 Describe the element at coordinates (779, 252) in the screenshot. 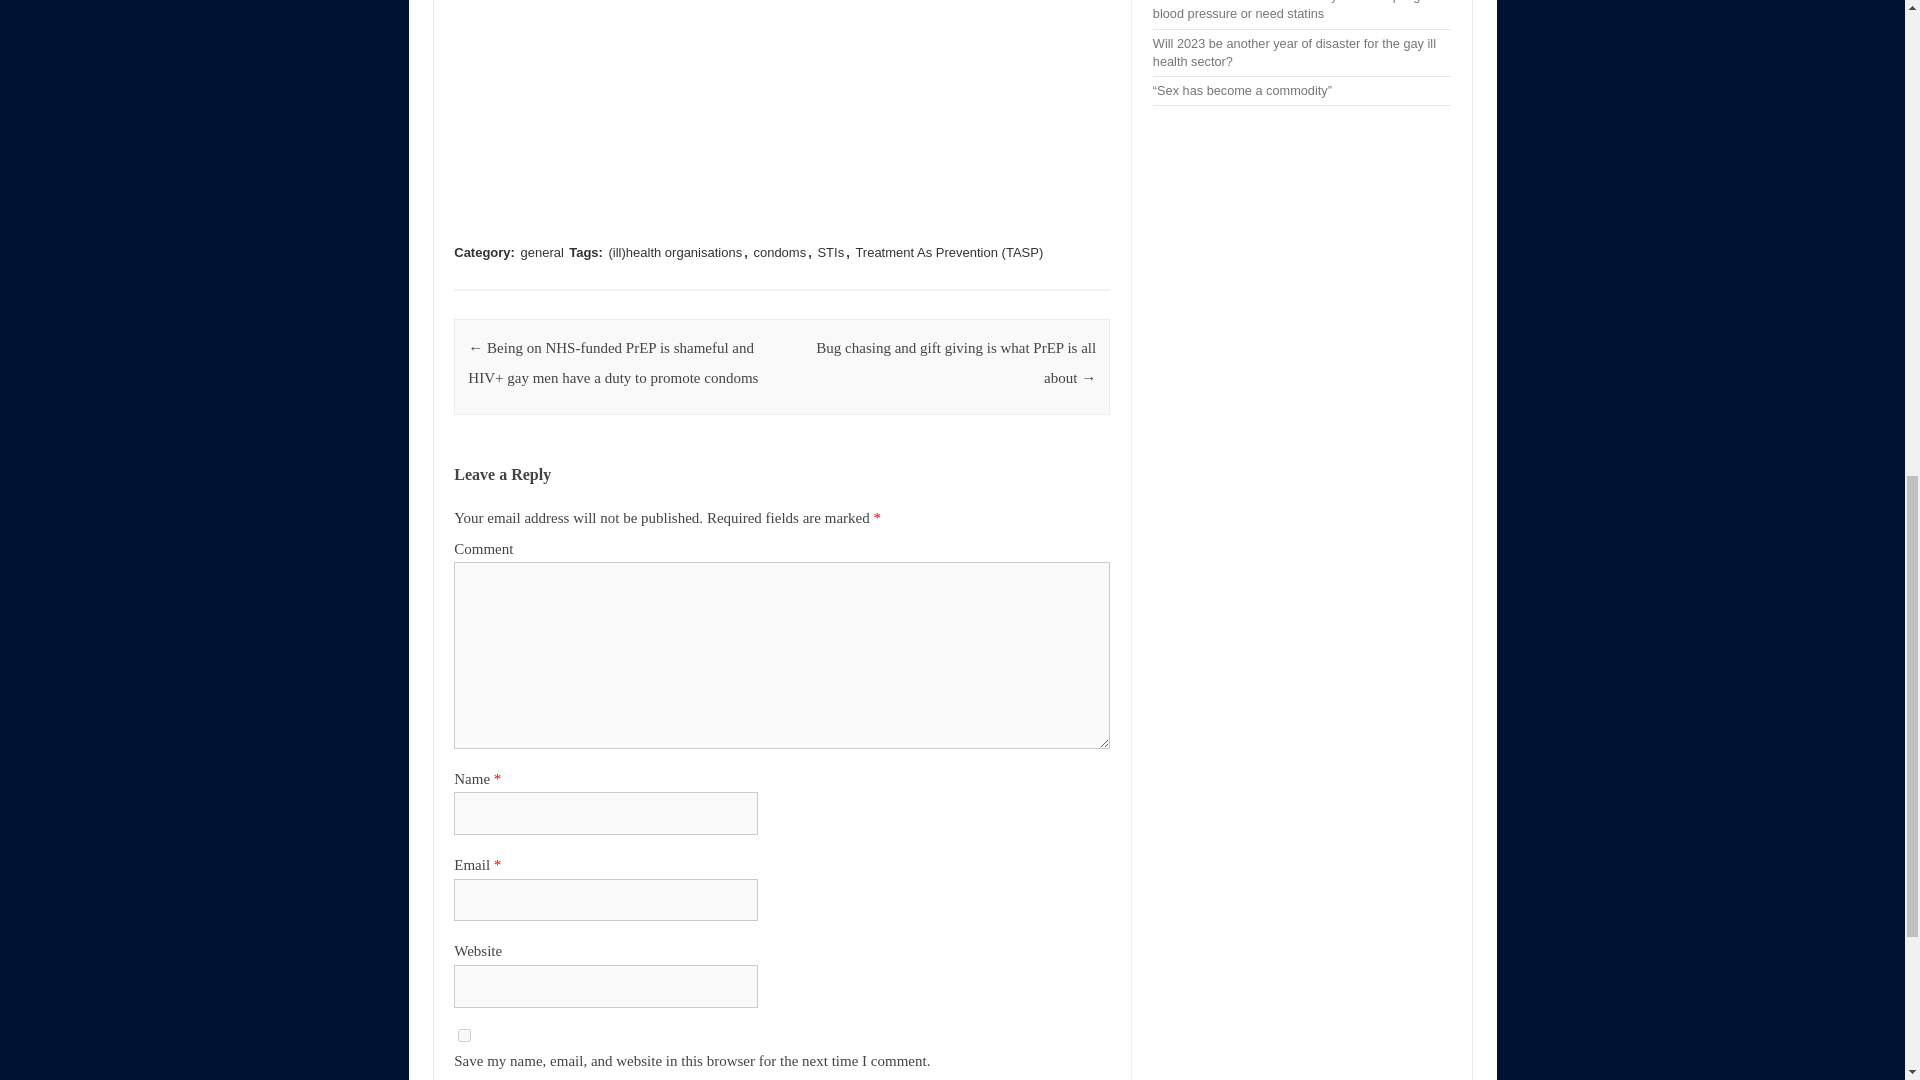

I see `condoms` at that location.